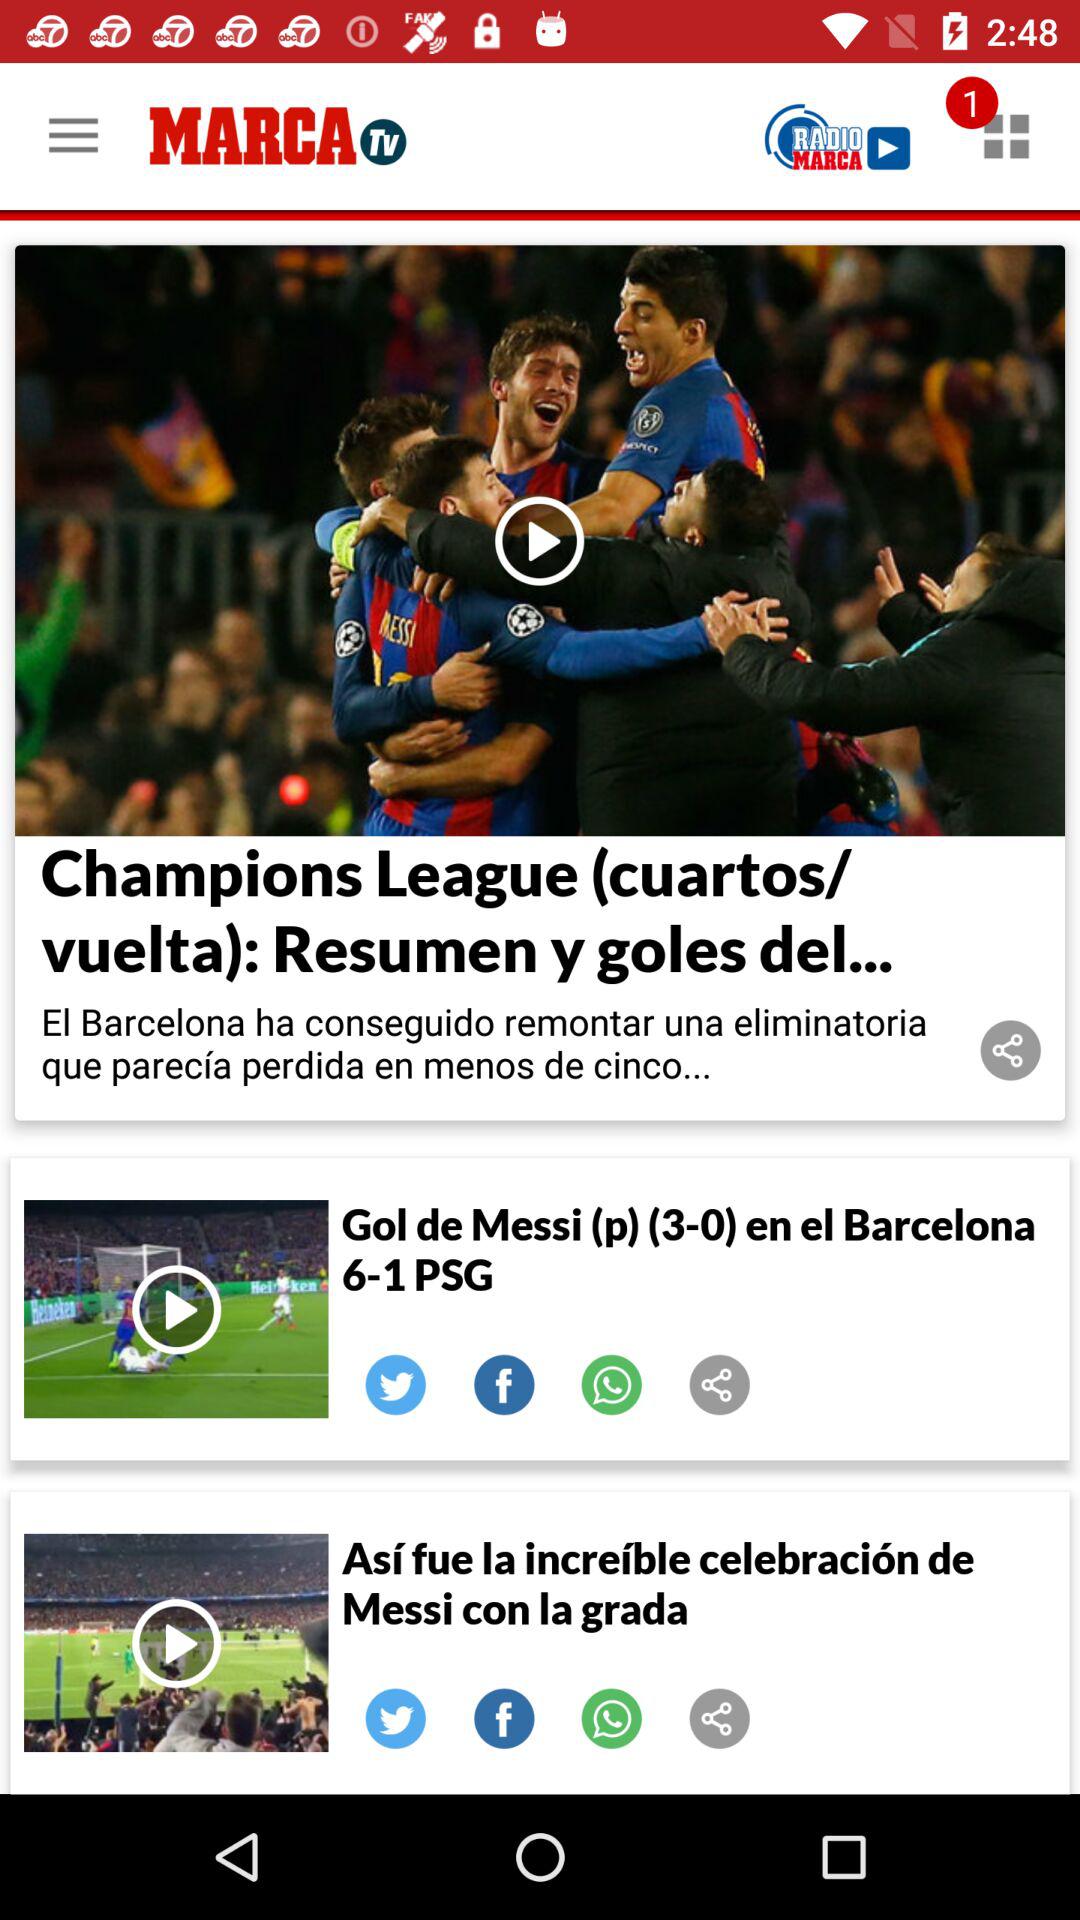  Describe the element at coordinates (612, 1719) in the screenshot. I see `share via watts app` at that location.